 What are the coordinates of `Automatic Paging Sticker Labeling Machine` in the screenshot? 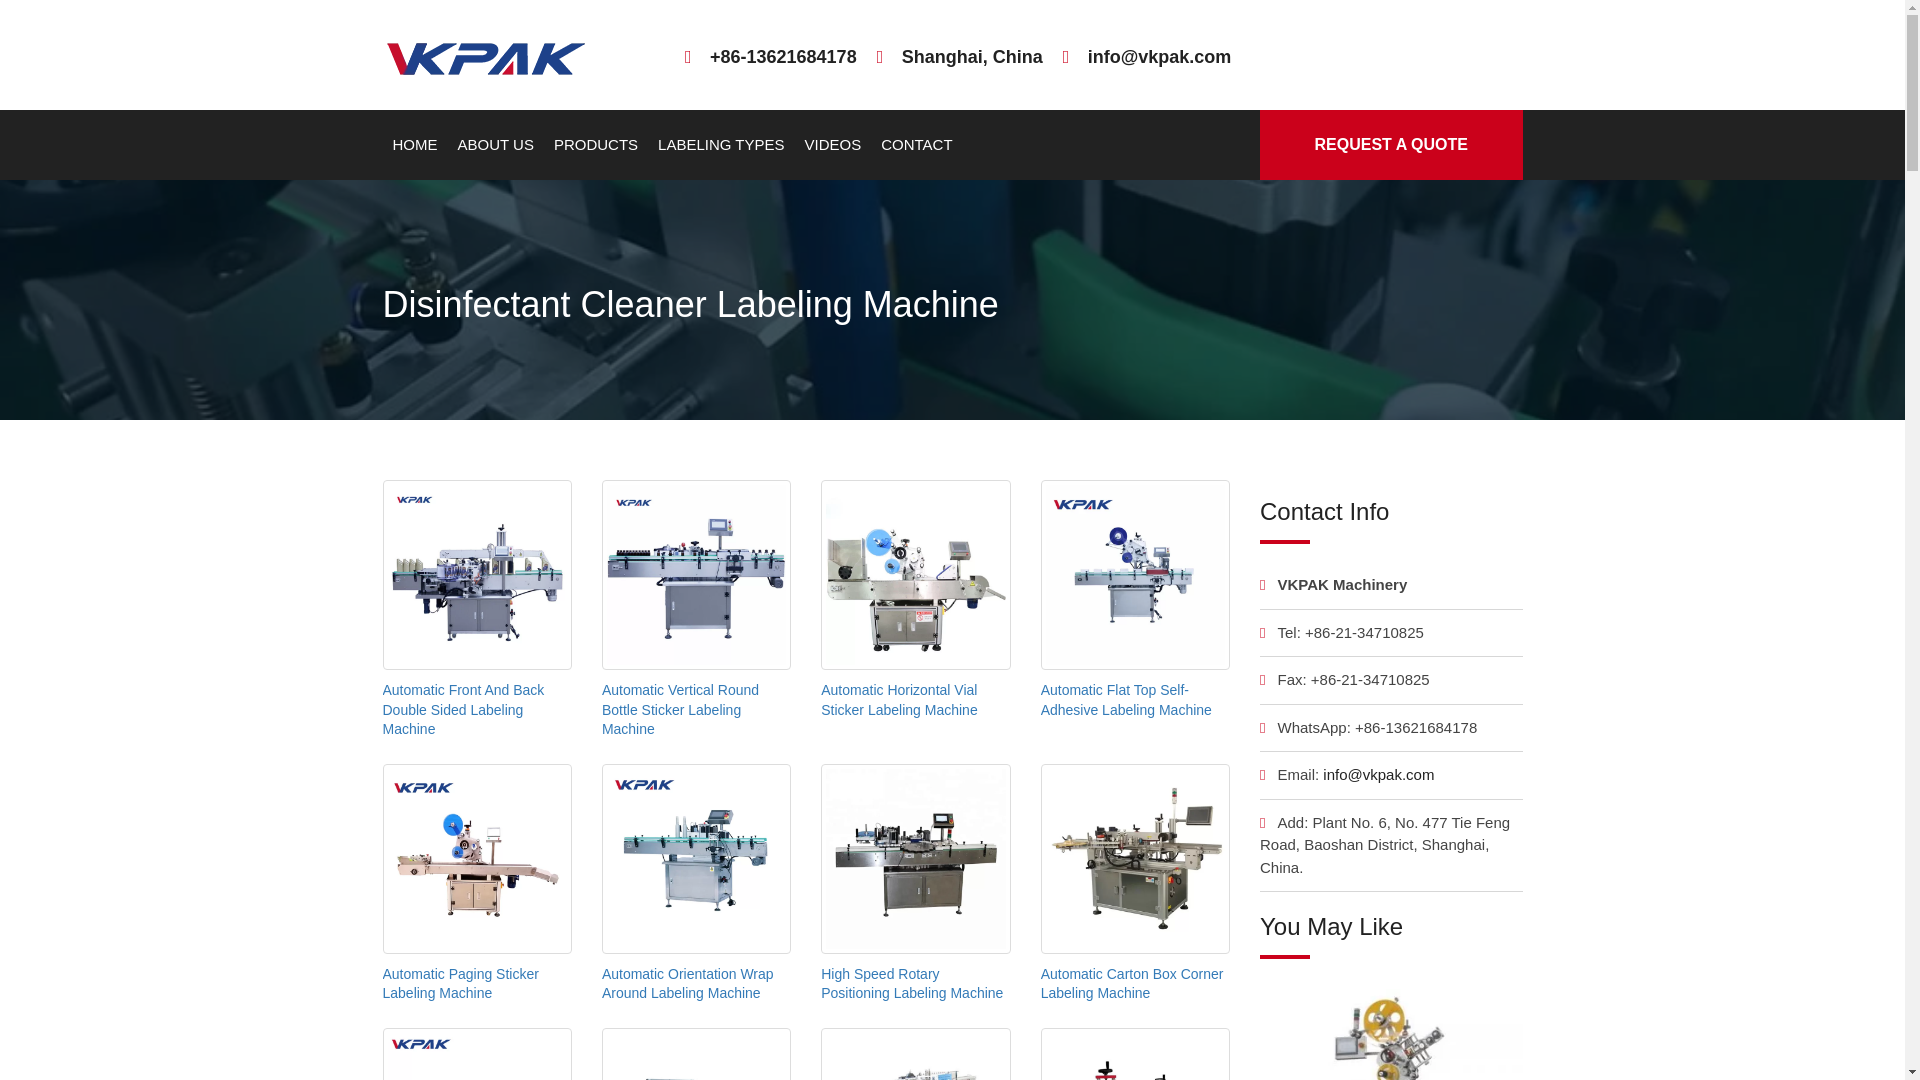 It's located at (460, 984).